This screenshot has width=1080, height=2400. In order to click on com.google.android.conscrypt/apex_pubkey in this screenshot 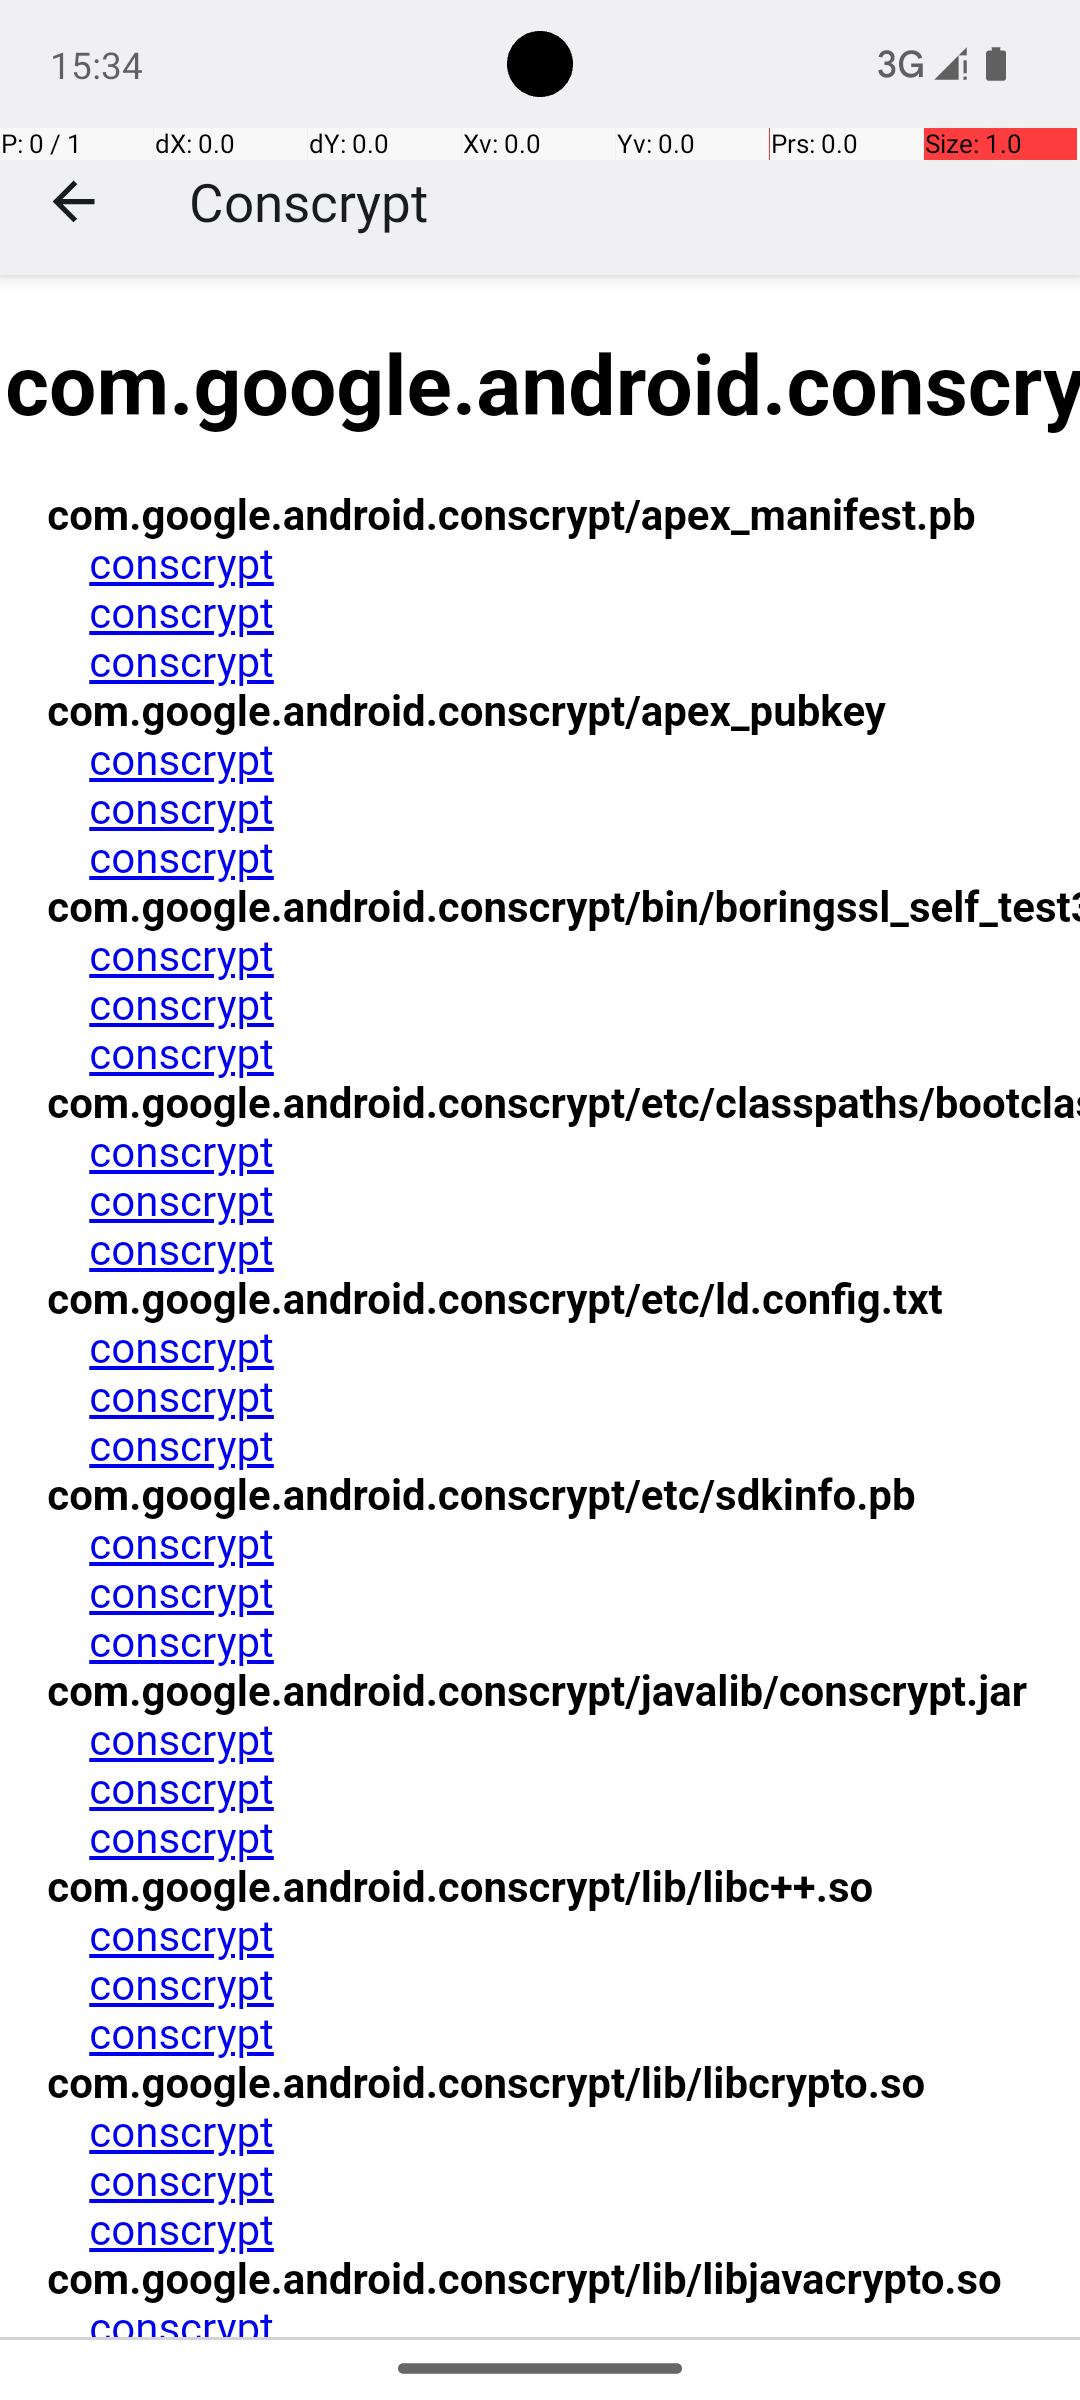, I will do `click(466, 710)`.